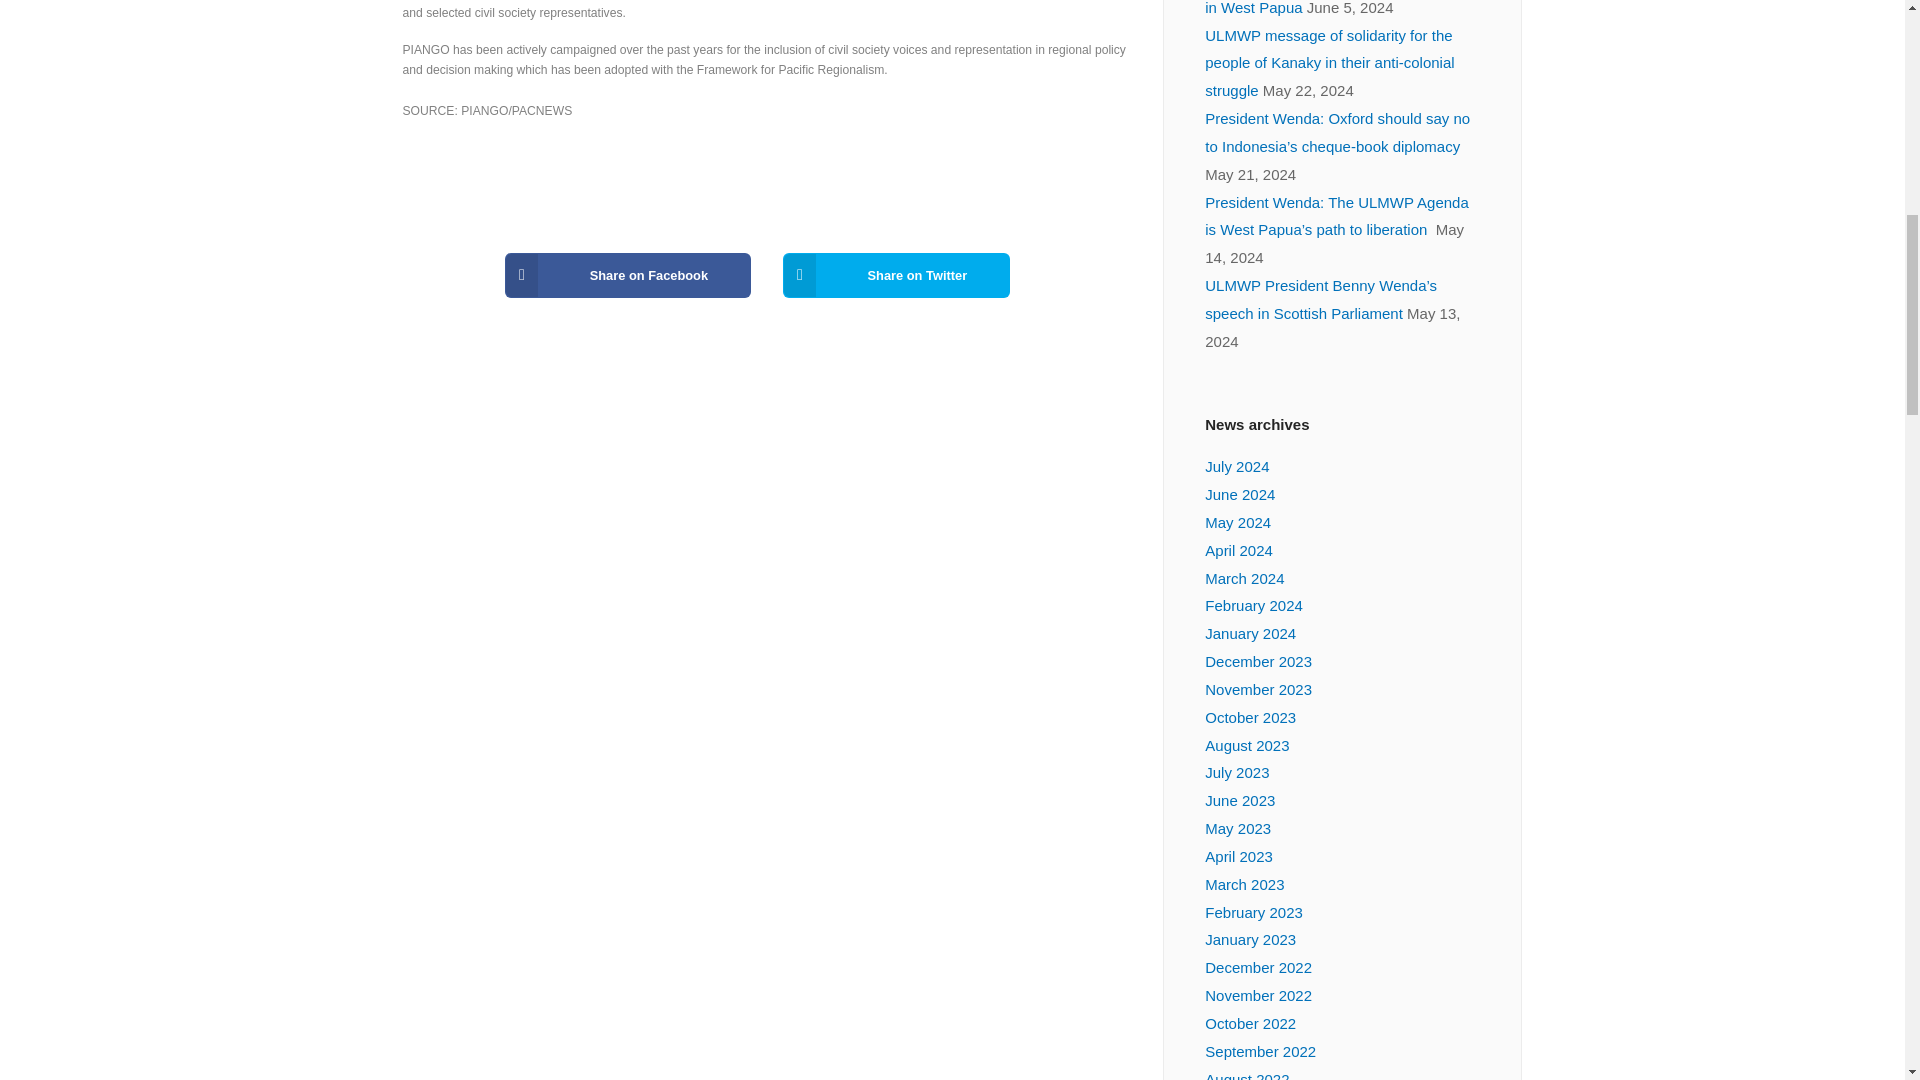 This screenshot has height=1080, width=1920. I want to click on April 2024, so click(1238, 550).